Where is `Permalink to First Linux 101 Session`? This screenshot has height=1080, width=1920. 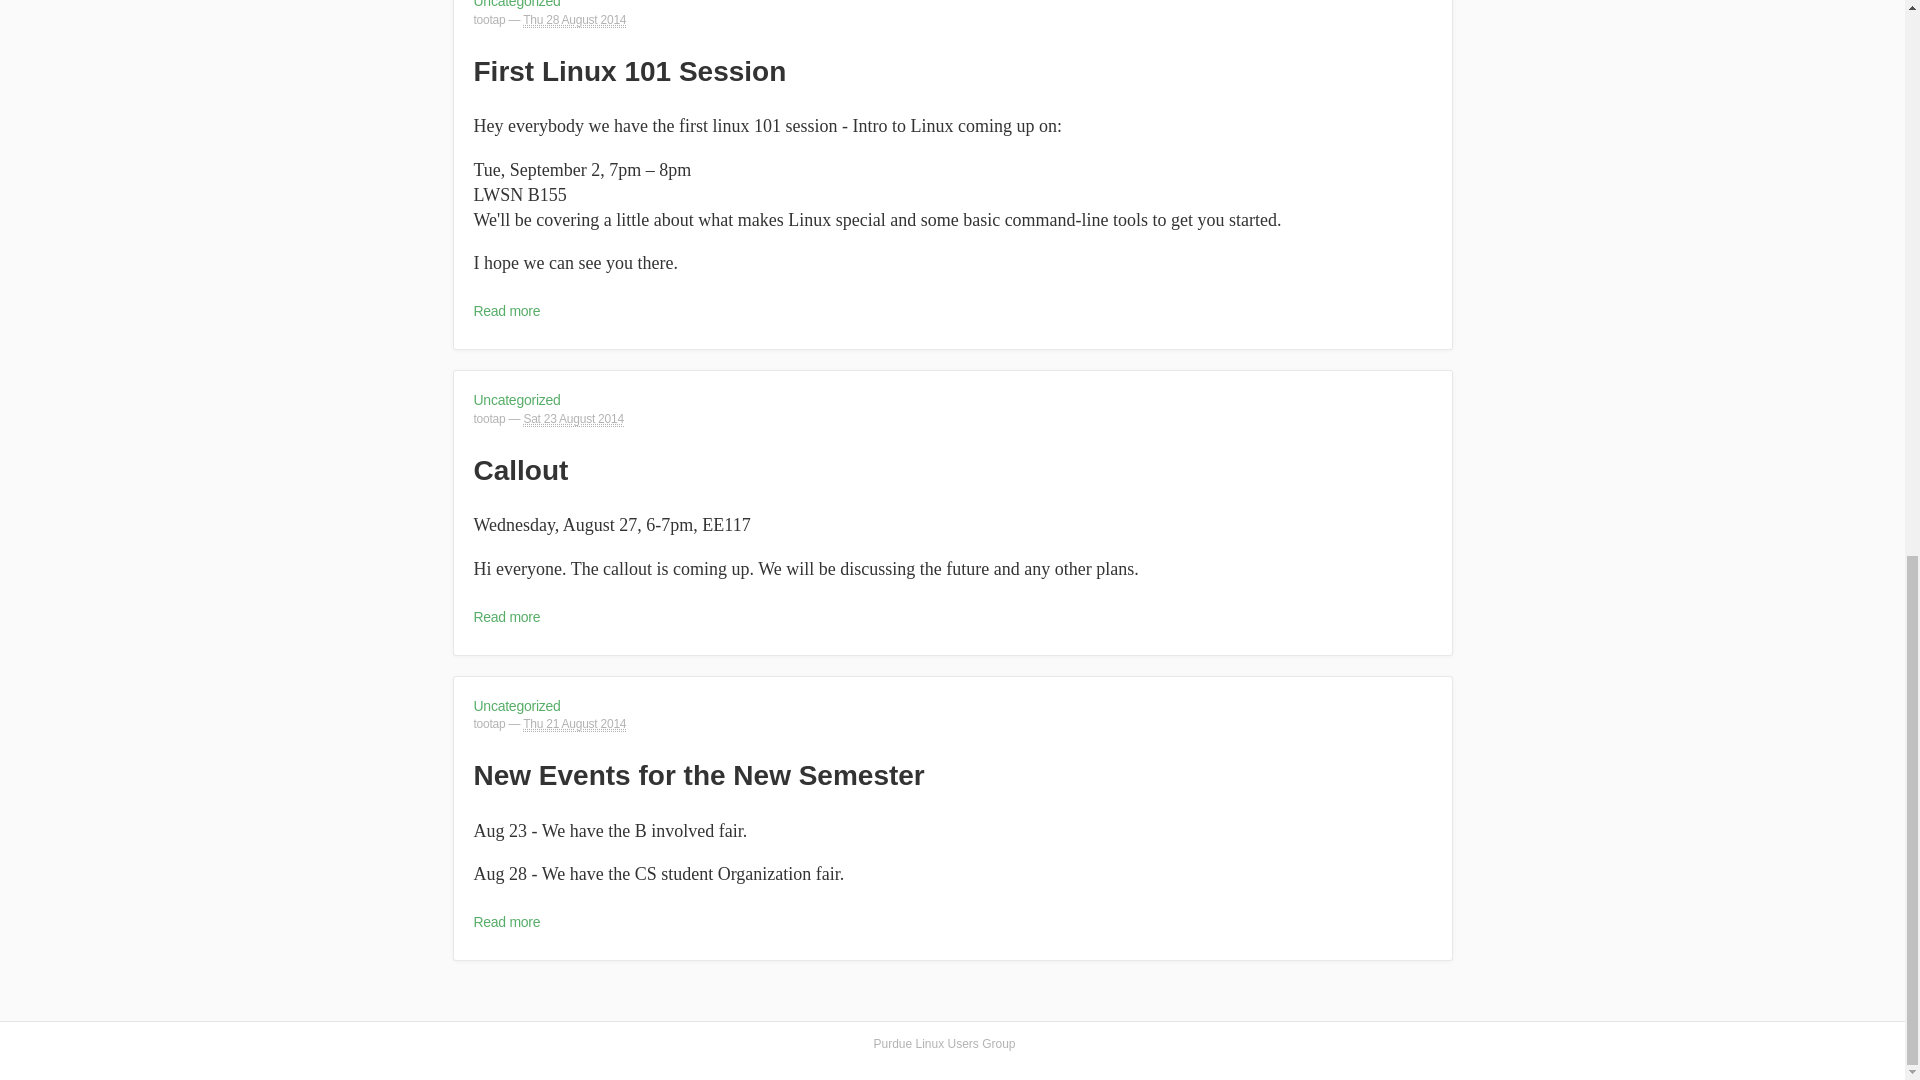 Permalink to First Linux 101 Session is located at coordinates (630, 72).